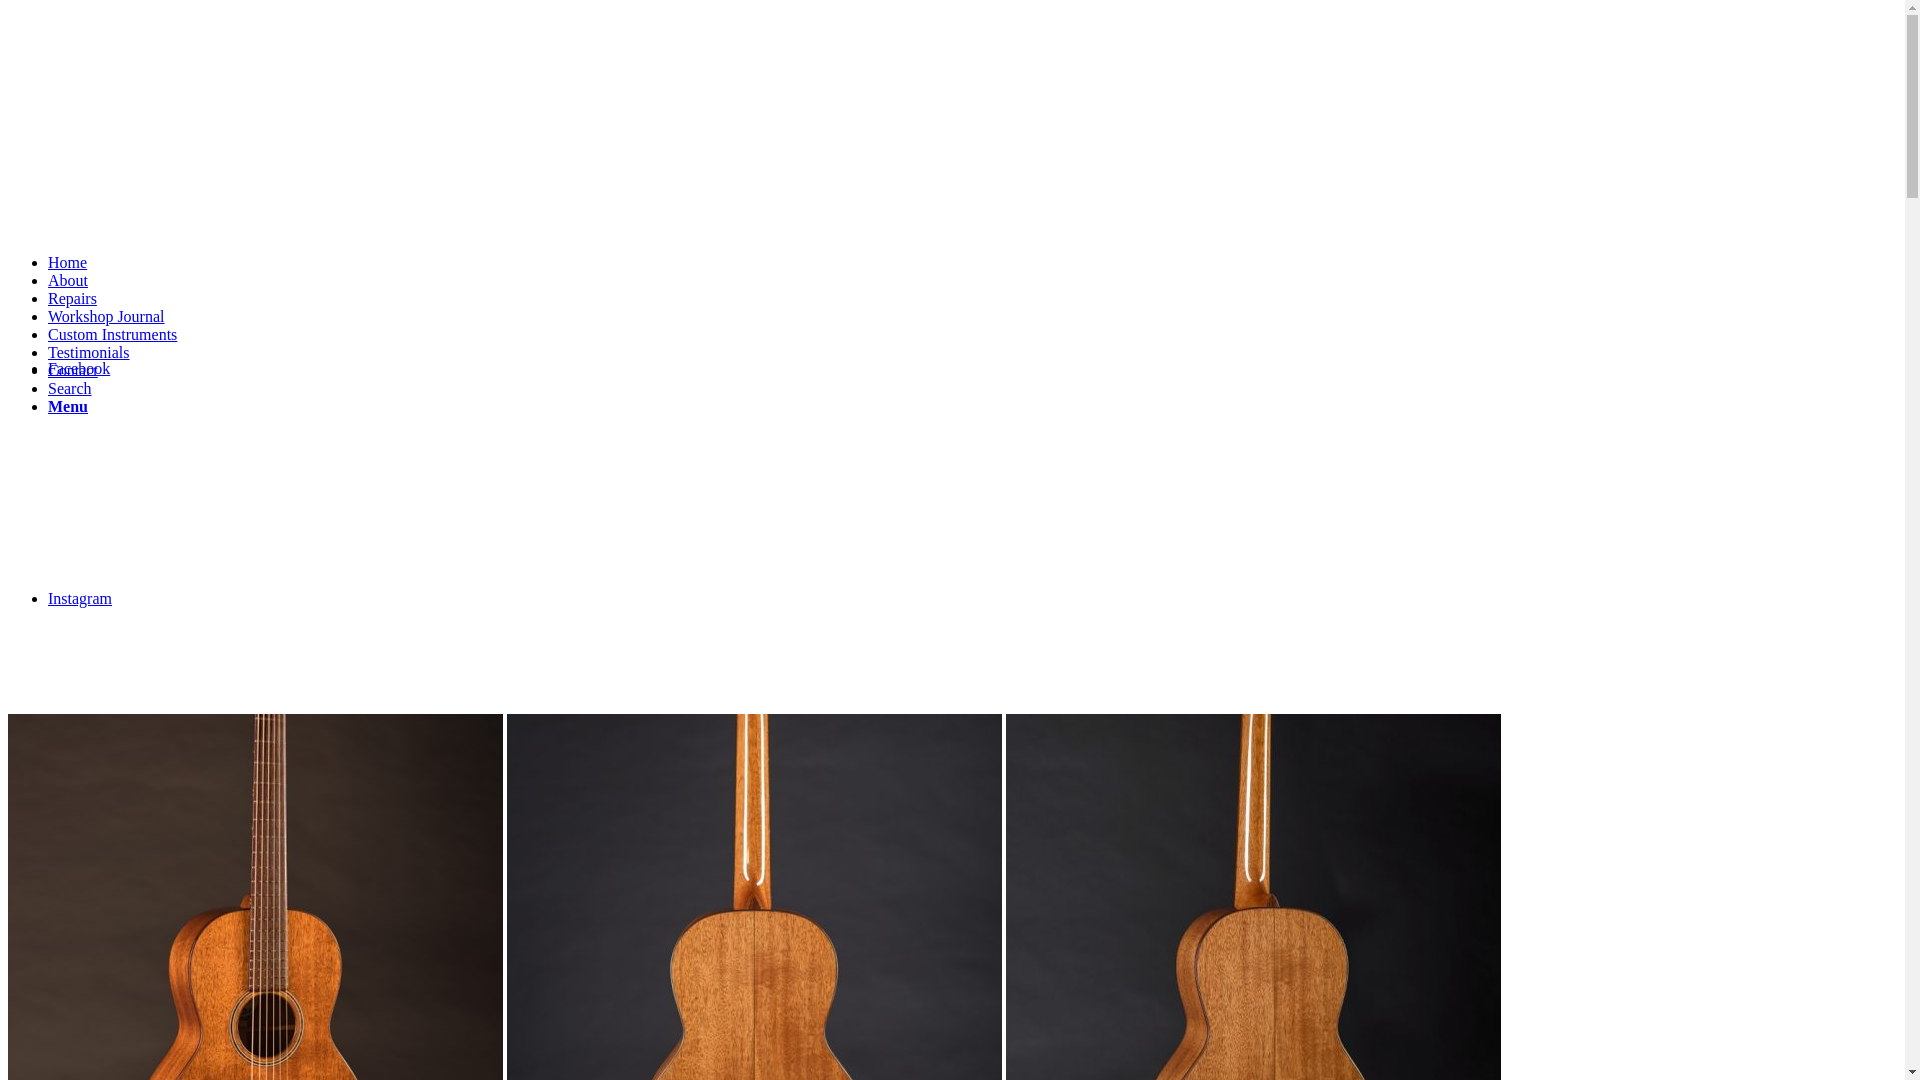  I want to click on Search, so click(70, 388).